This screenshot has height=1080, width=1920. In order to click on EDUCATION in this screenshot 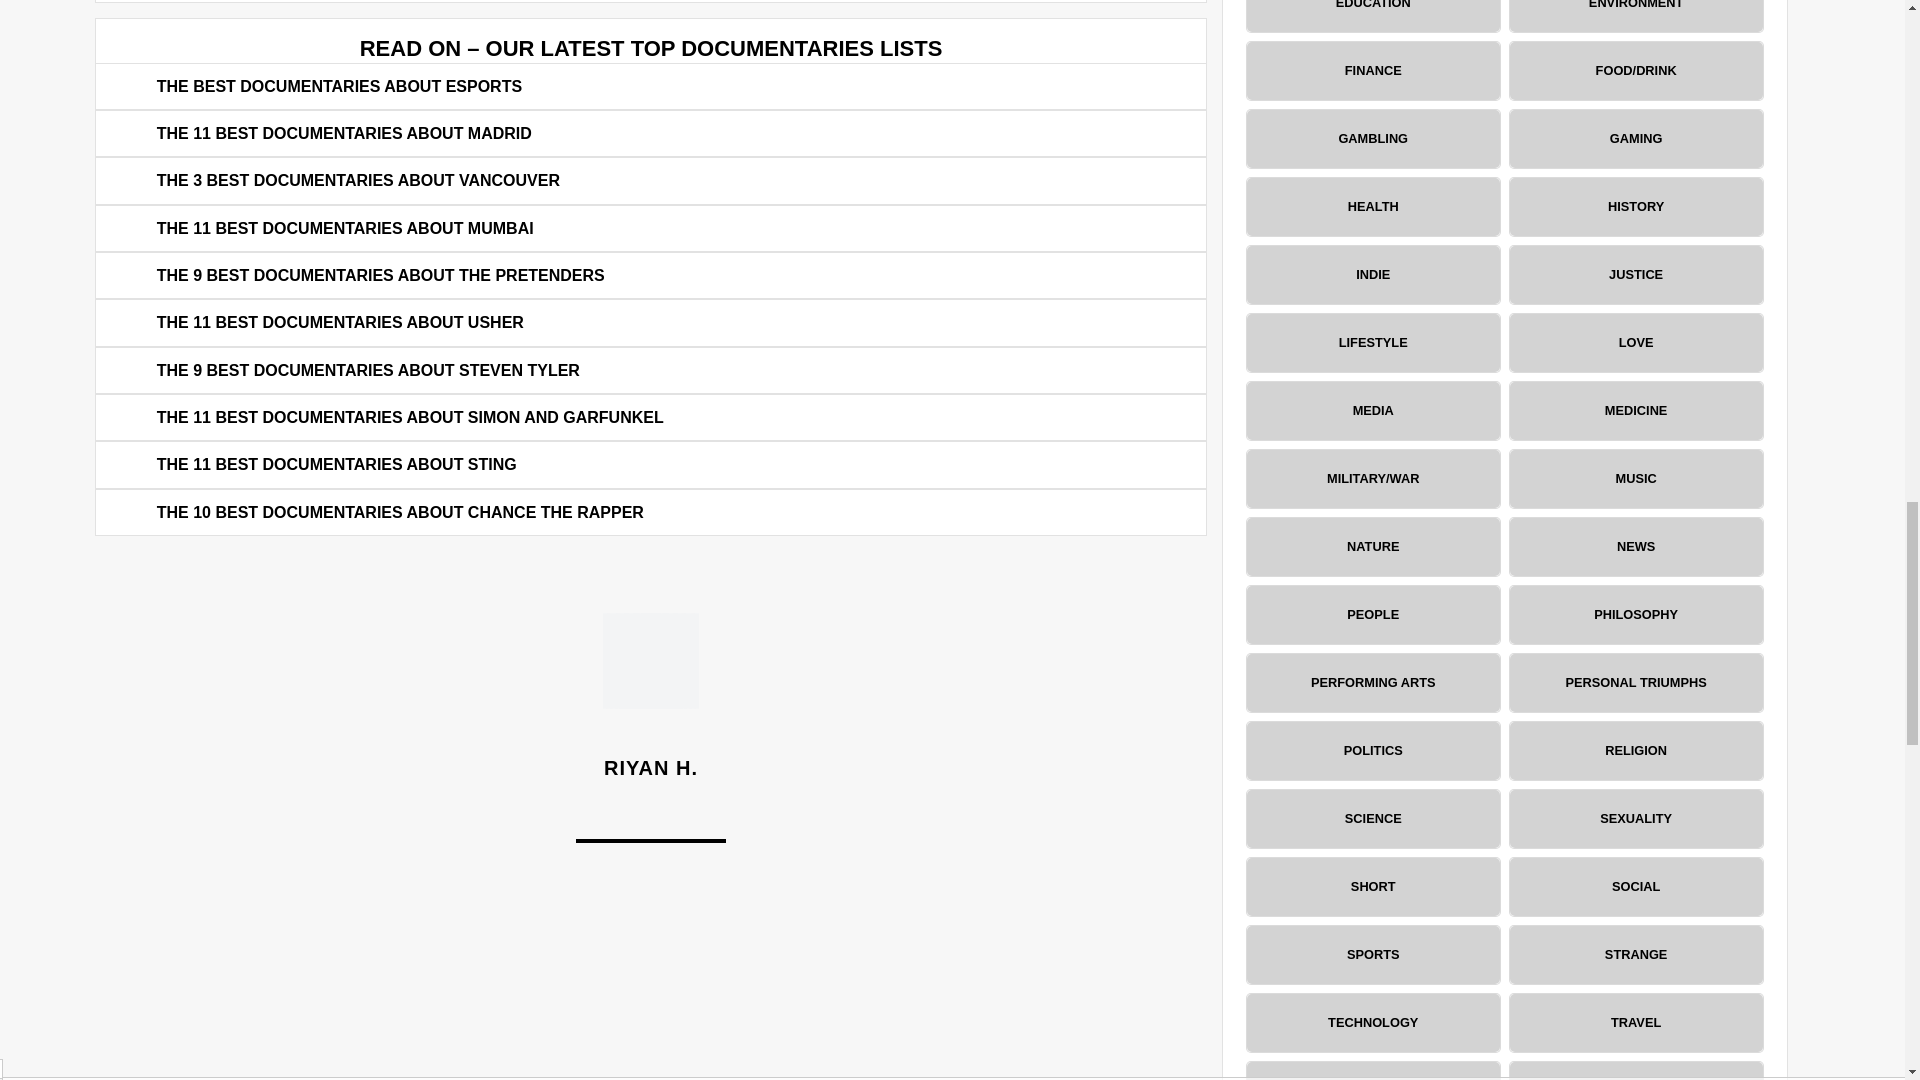, I will do `click(1372, 16)`.